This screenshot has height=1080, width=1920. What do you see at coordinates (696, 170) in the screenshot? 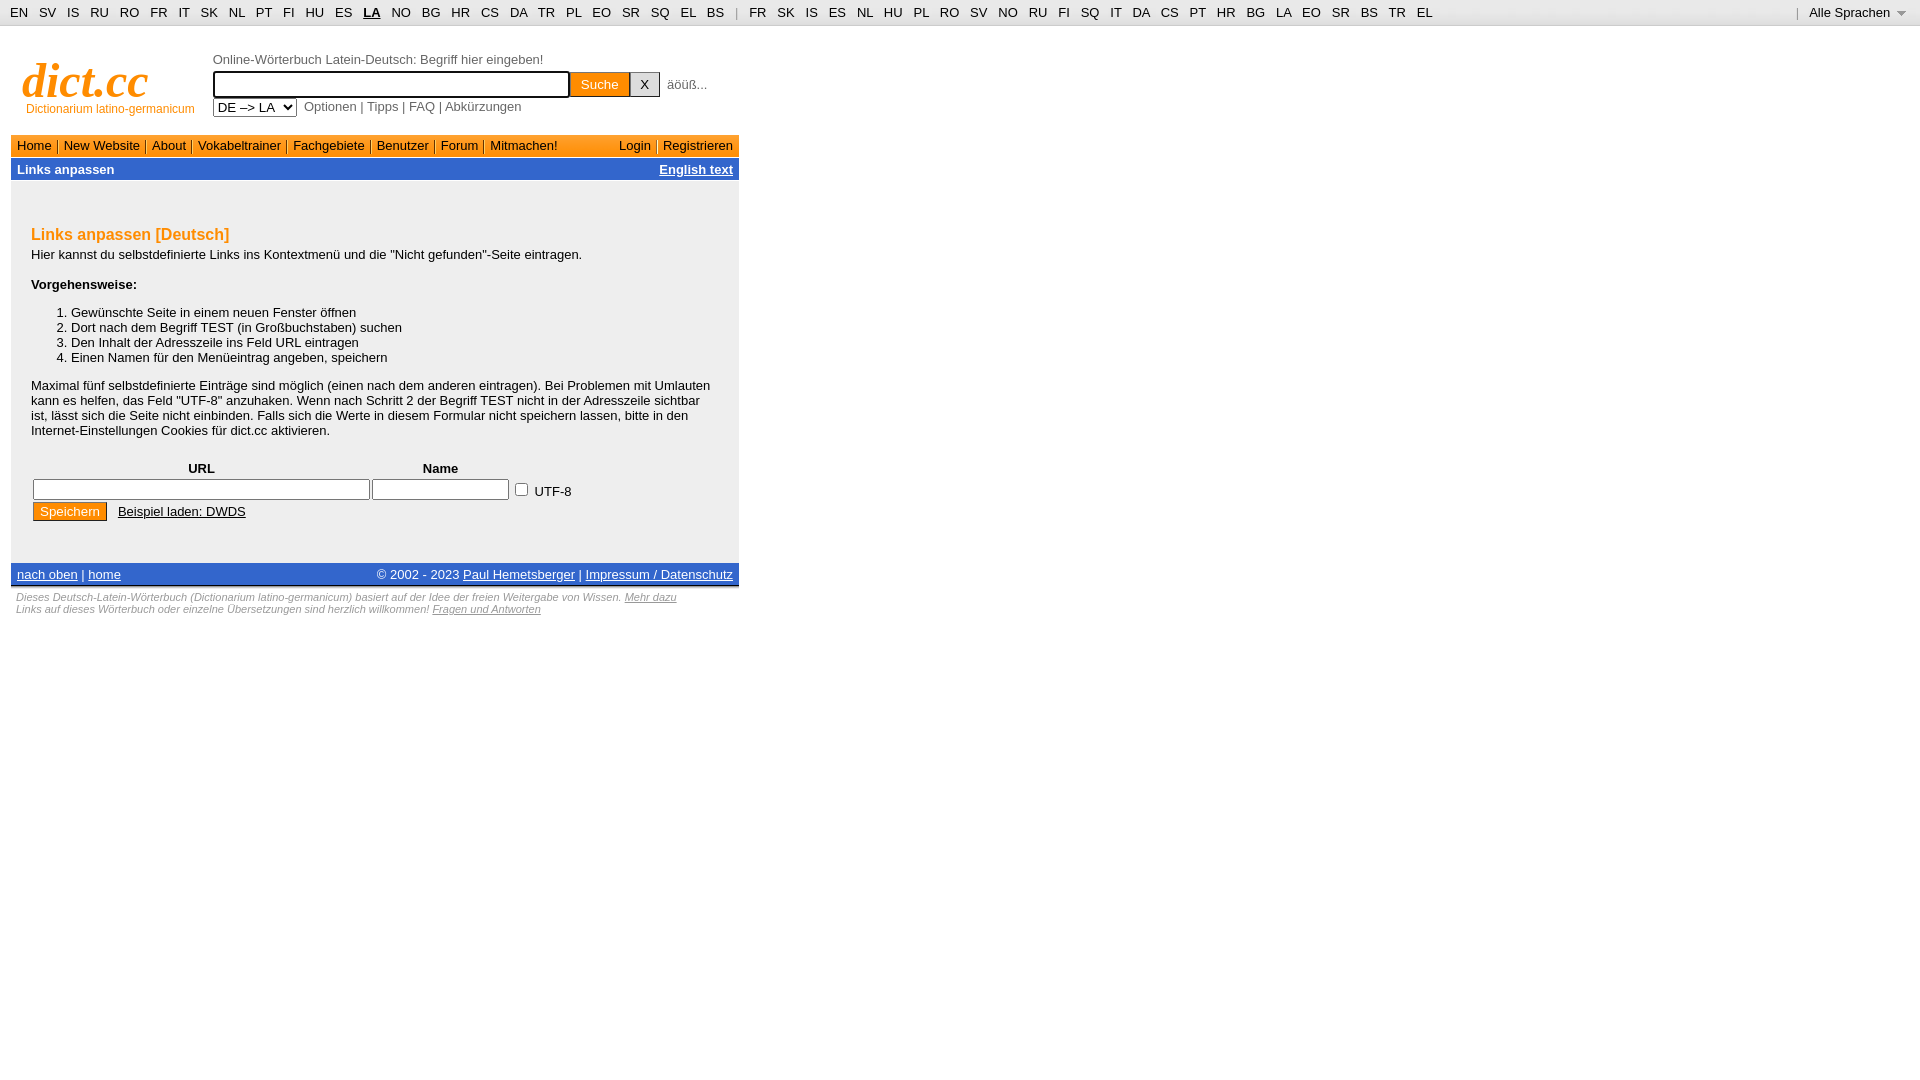
I see `English text` at bounding box center [696, 170].